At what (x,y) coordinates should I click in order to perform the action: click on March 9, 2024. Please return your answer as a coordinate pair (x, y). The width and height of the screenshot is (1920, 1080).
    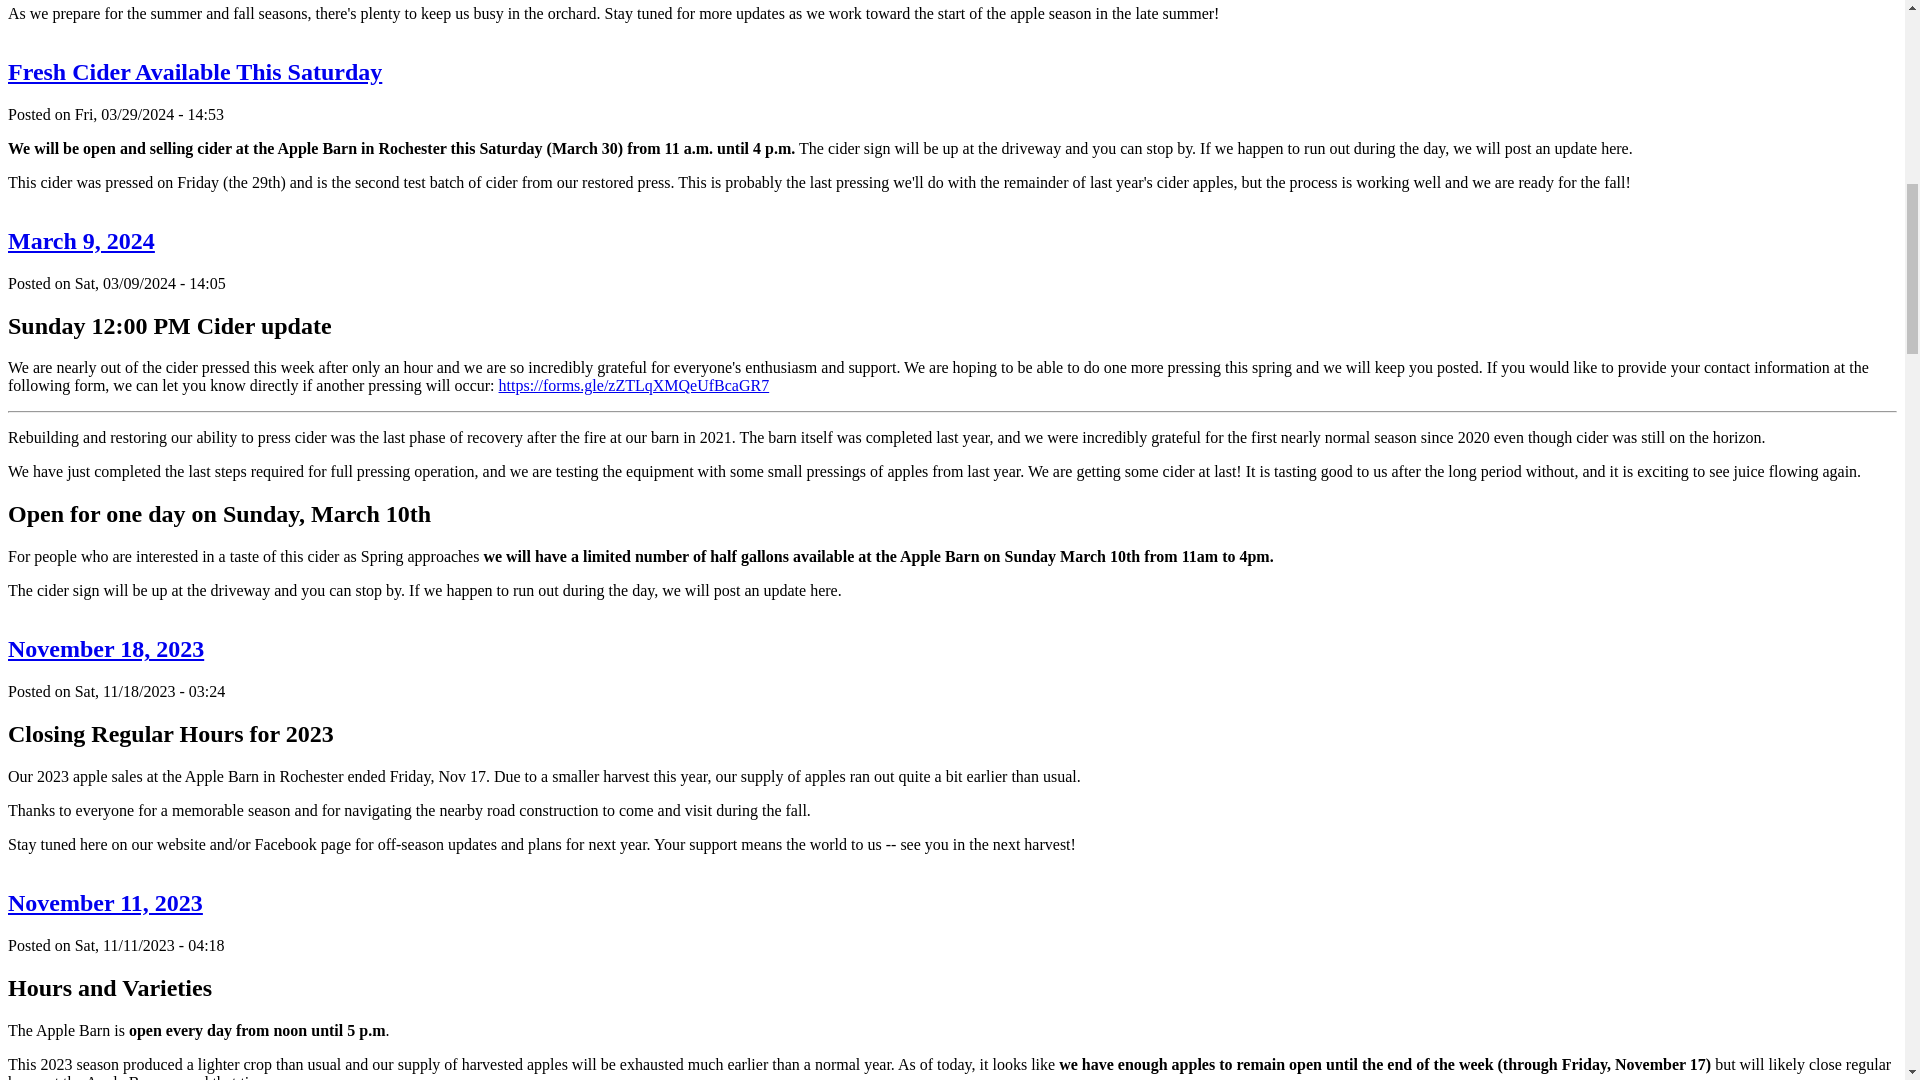
    Looking at the image, I should click on (81, 240).